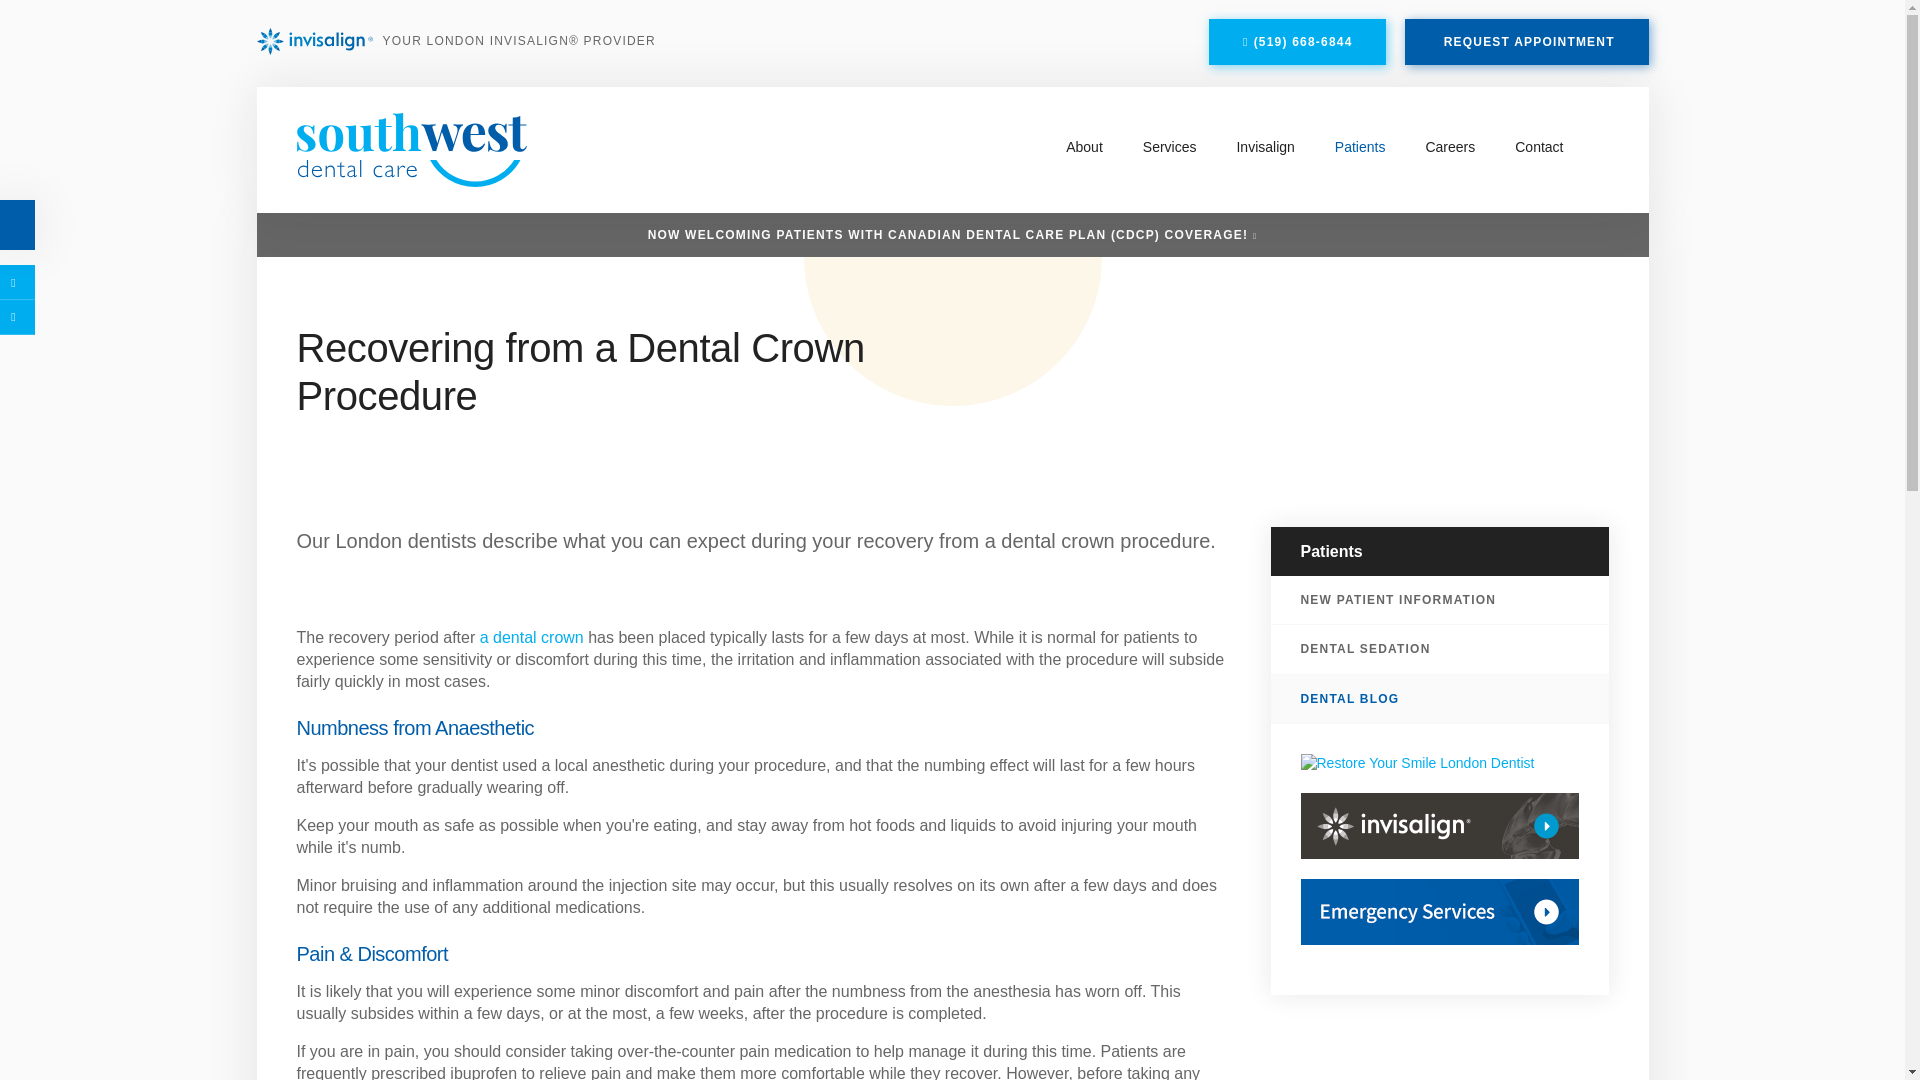 This screenshot has width=1920, height=1080. What do you see at coordinates (1084, 146) in the screenshot?
I see `About` at bounding box center [1084, 146].